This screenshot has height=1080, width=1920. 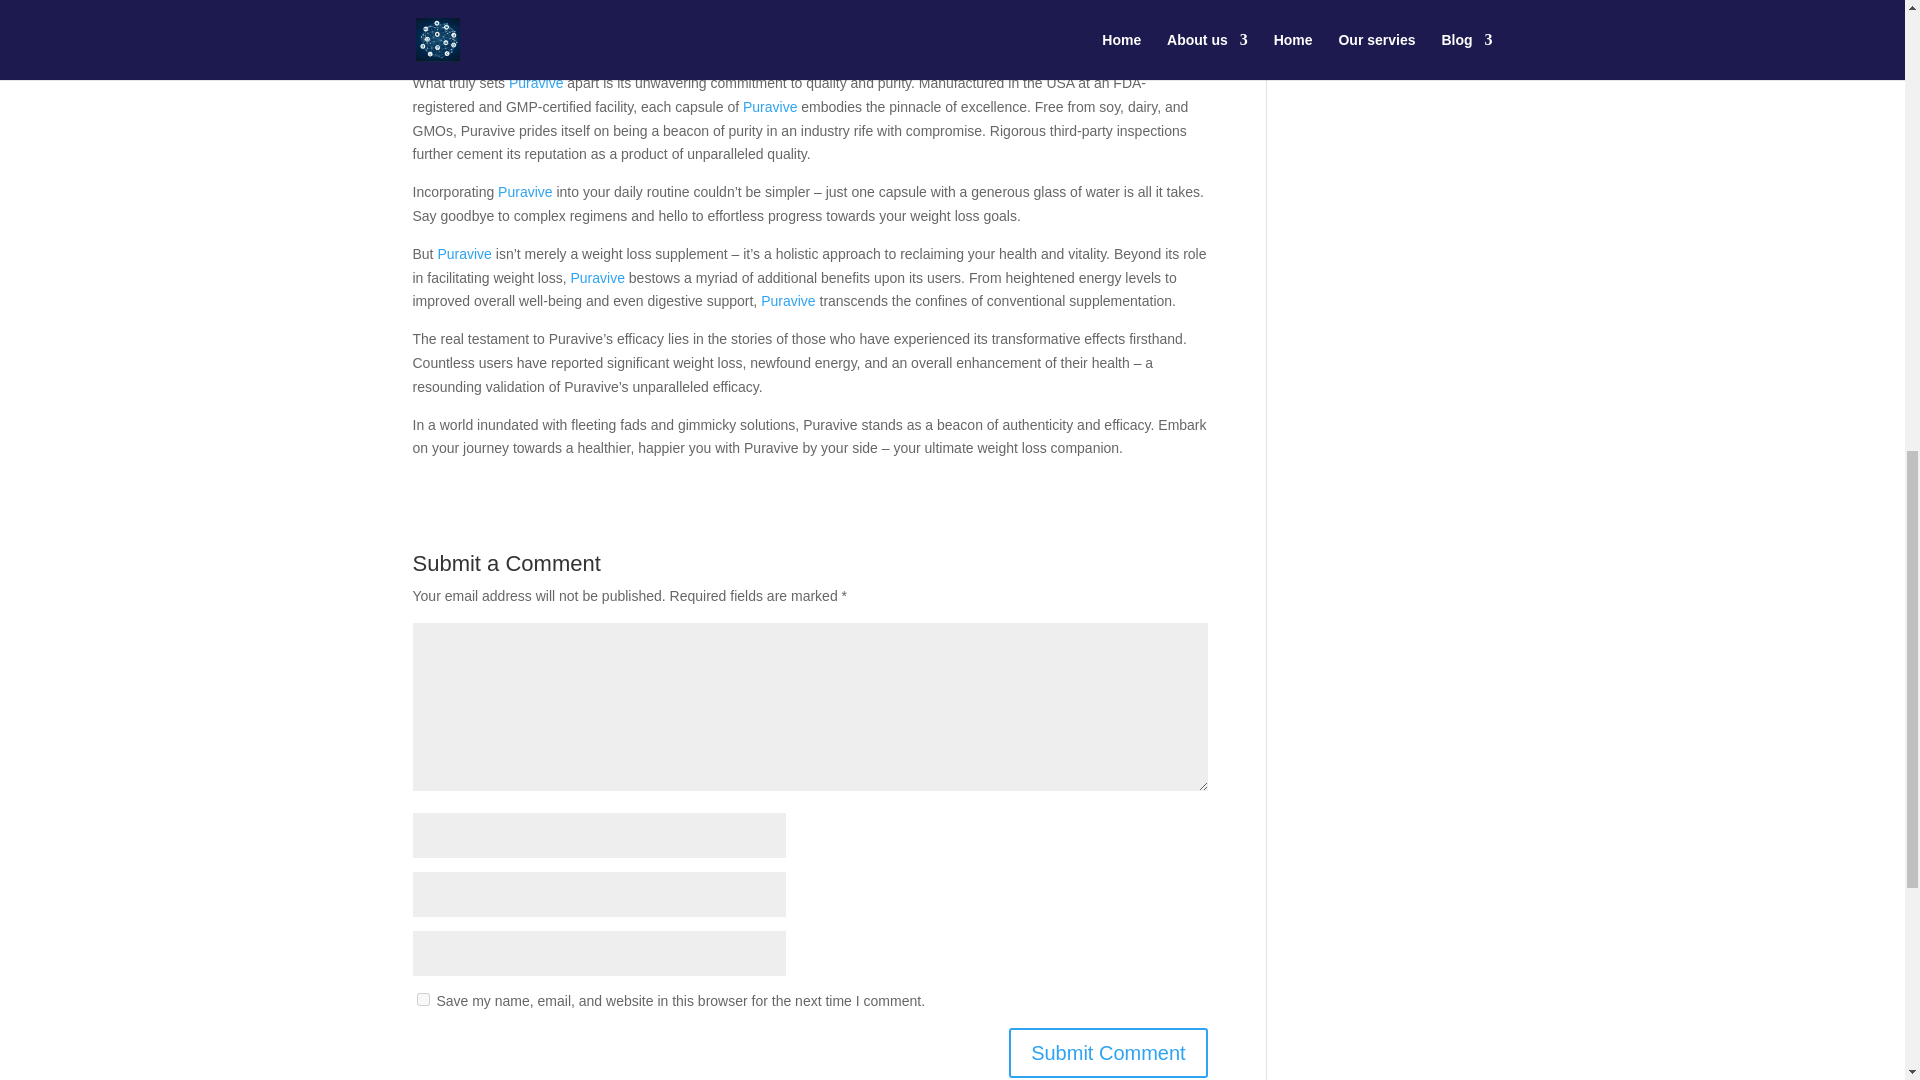 What do you see at coordinates (535, 82) in the screenshot?
I see `Puravive` at bounding box center [535, 82].